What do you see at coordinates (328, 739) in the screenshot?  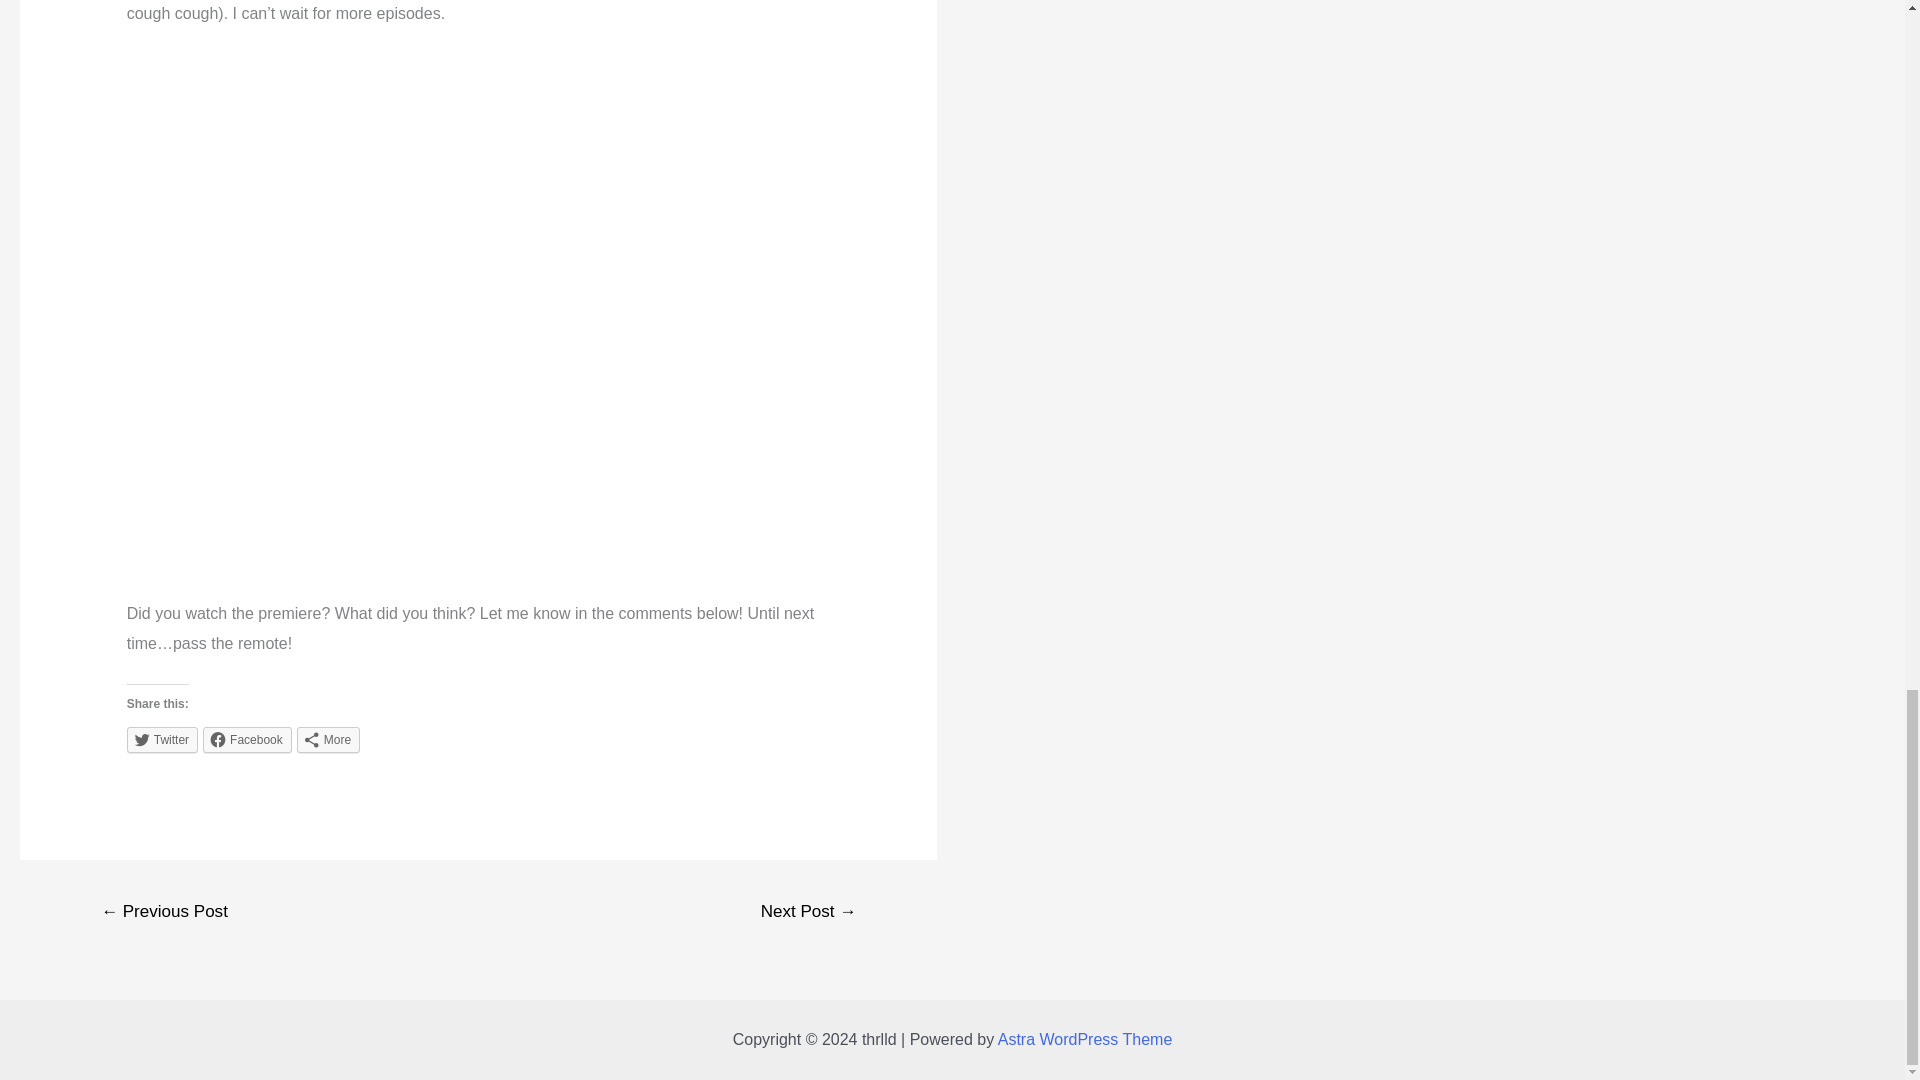 I see `More` at bounding box center [328, 739].